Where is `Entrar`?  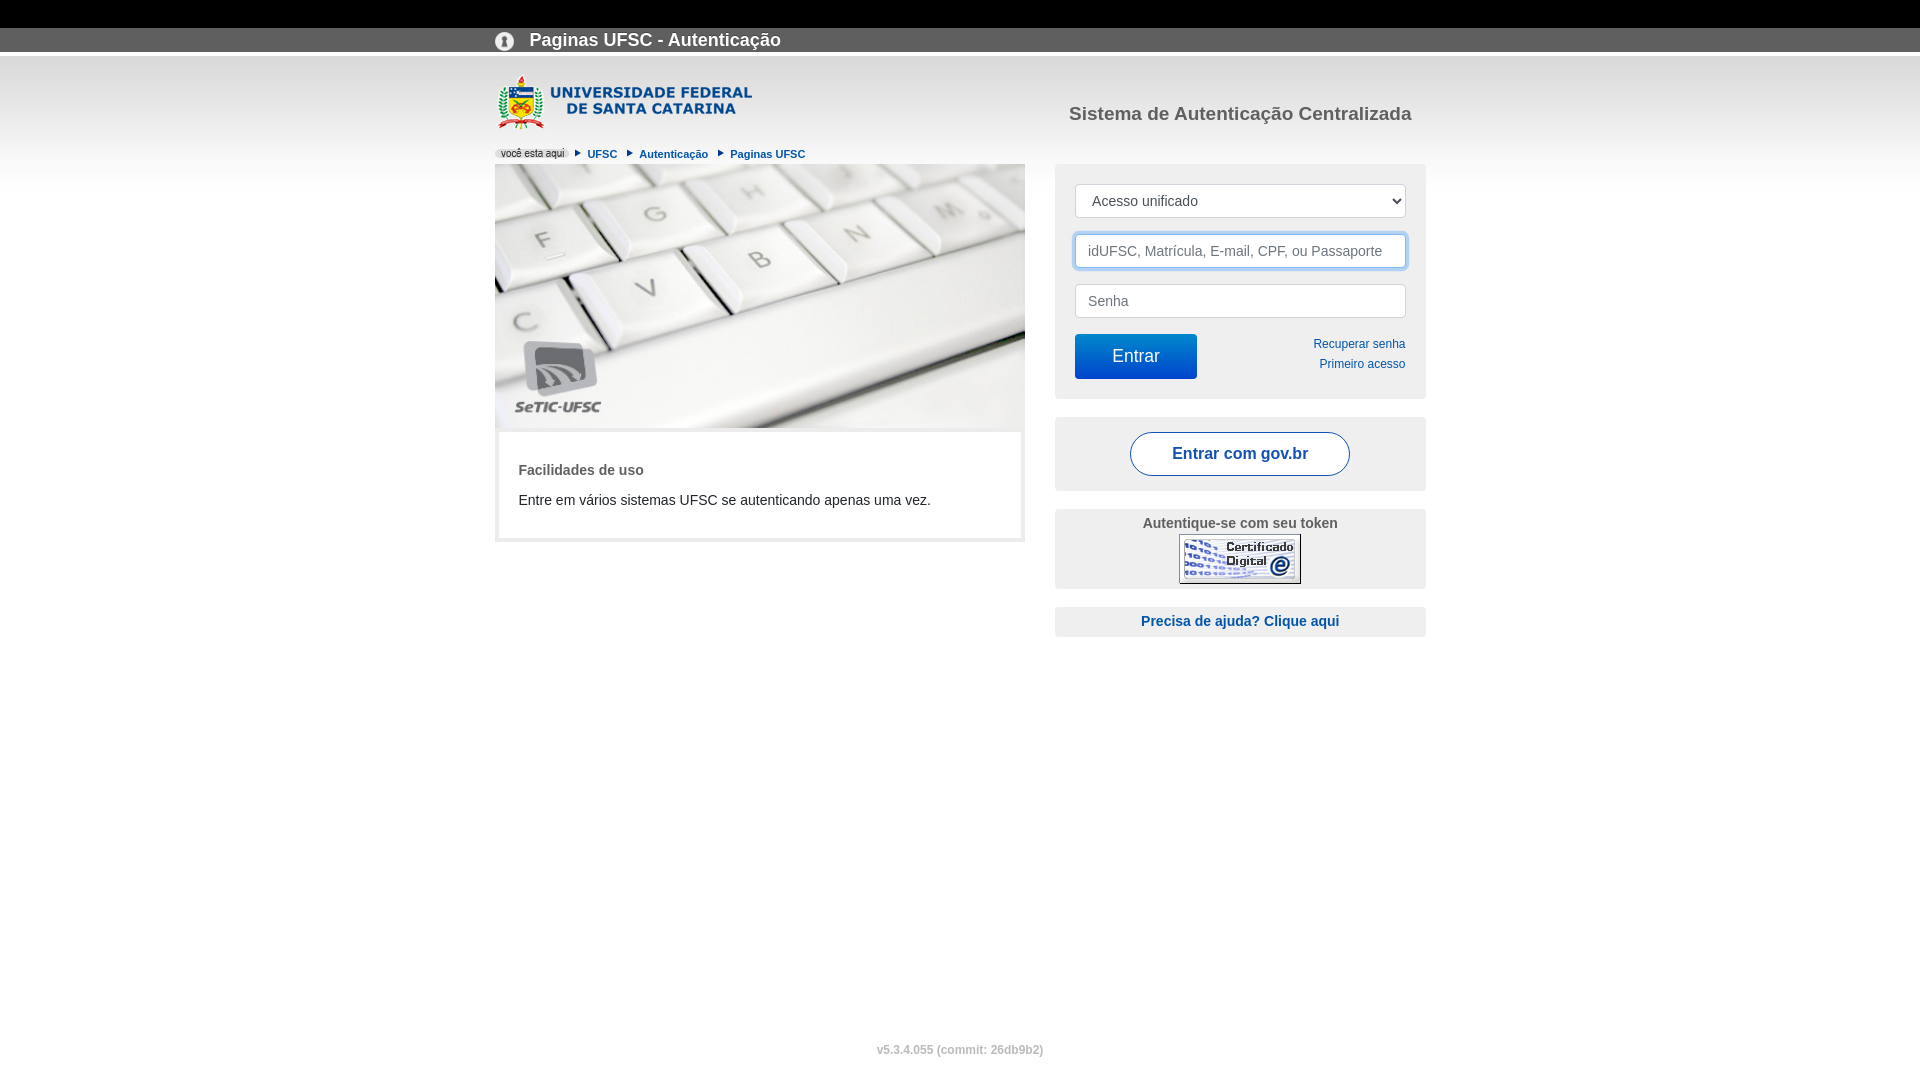 Entrar is located at coordinates (1136, 356).